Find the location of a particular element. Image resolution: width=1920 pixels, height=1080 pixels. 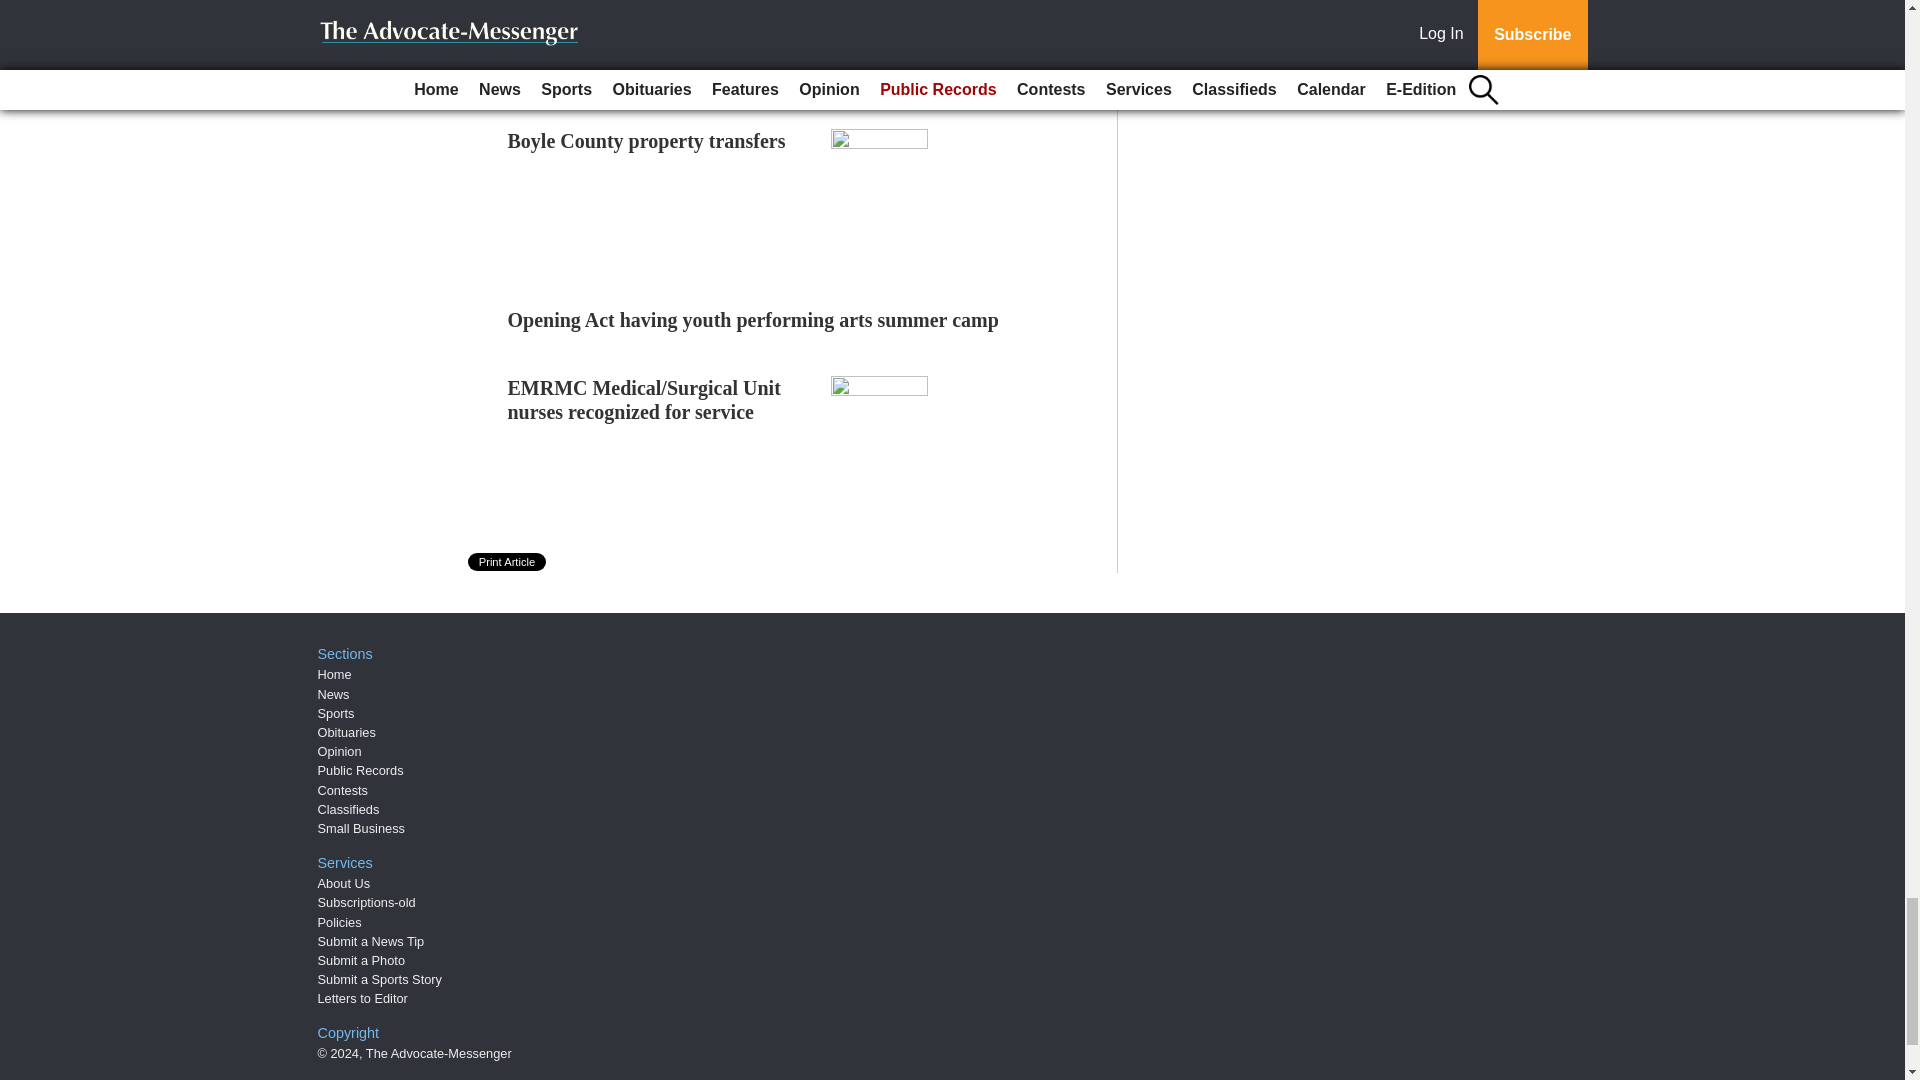

Boyle County property transfers is located at coordinates (646, 140).